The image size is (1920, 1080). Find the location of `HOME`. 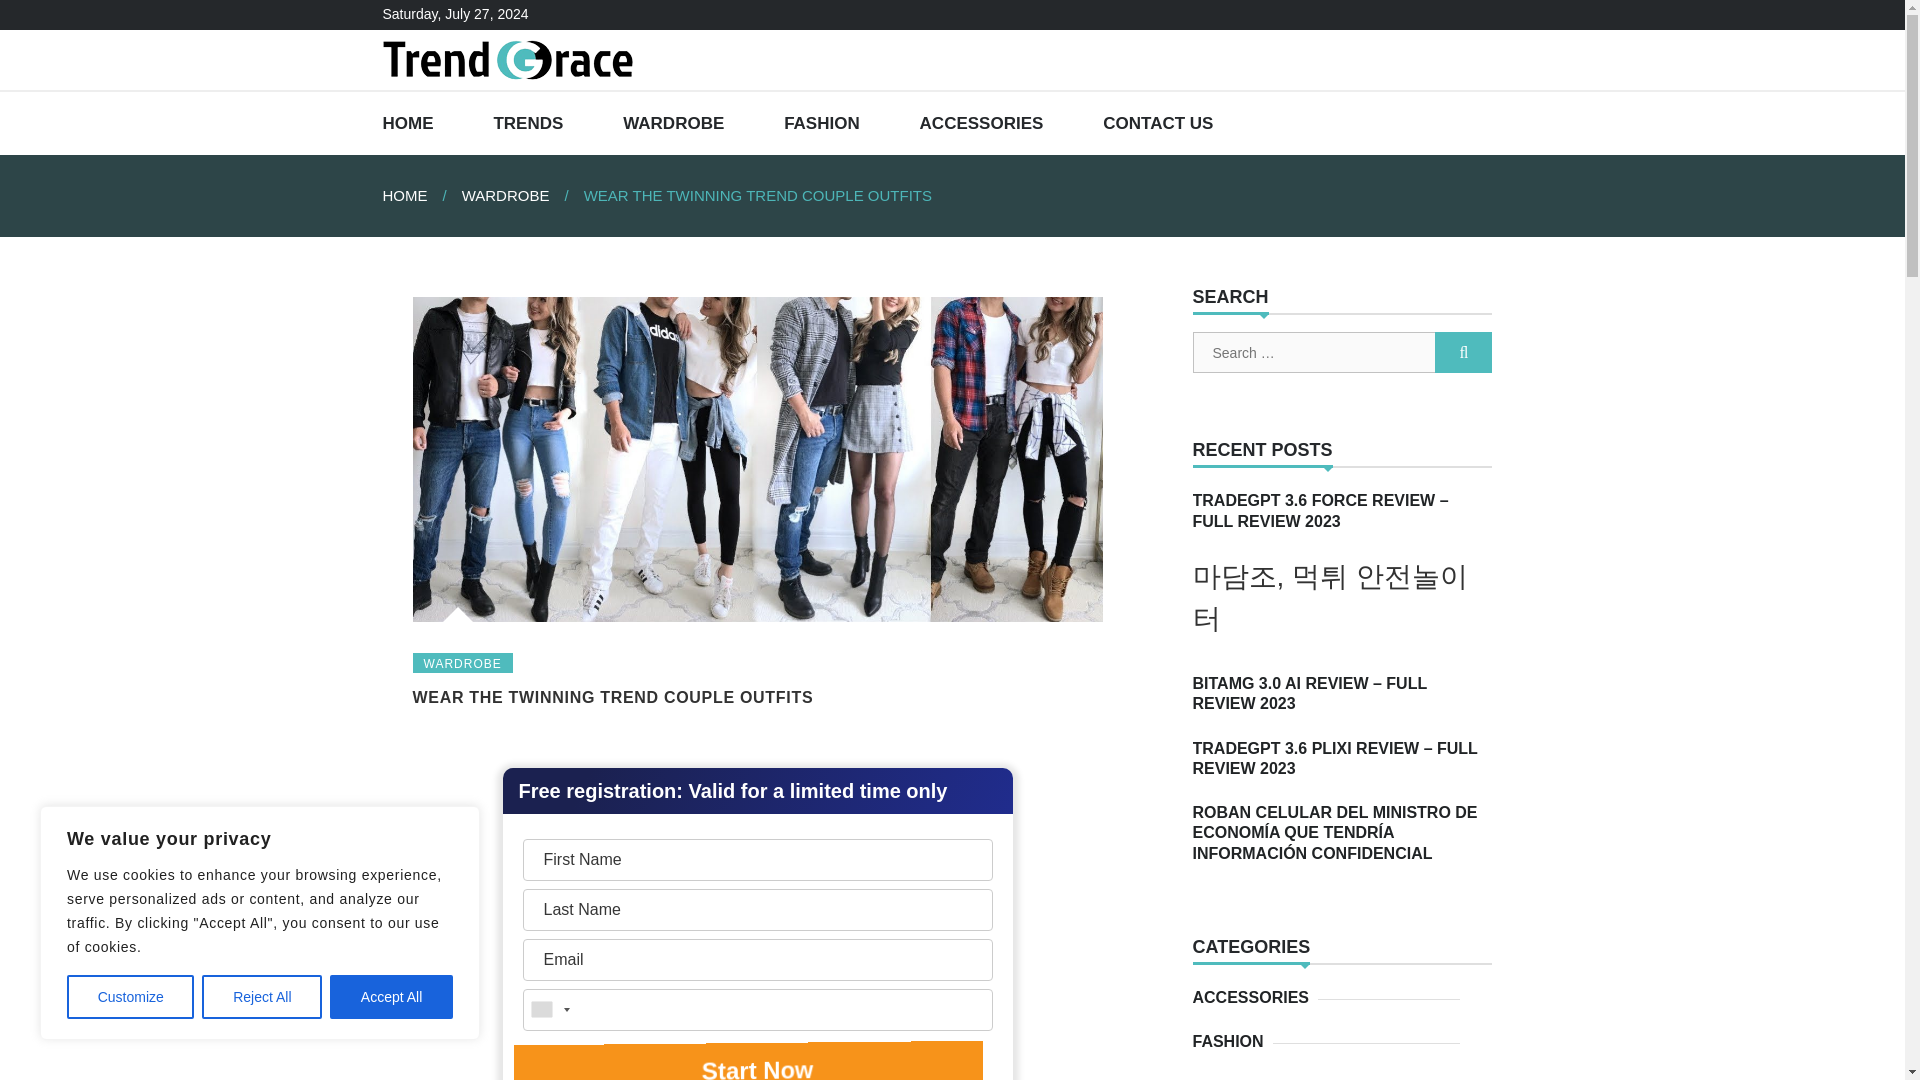

HOME is located at coordinates (421, 195).